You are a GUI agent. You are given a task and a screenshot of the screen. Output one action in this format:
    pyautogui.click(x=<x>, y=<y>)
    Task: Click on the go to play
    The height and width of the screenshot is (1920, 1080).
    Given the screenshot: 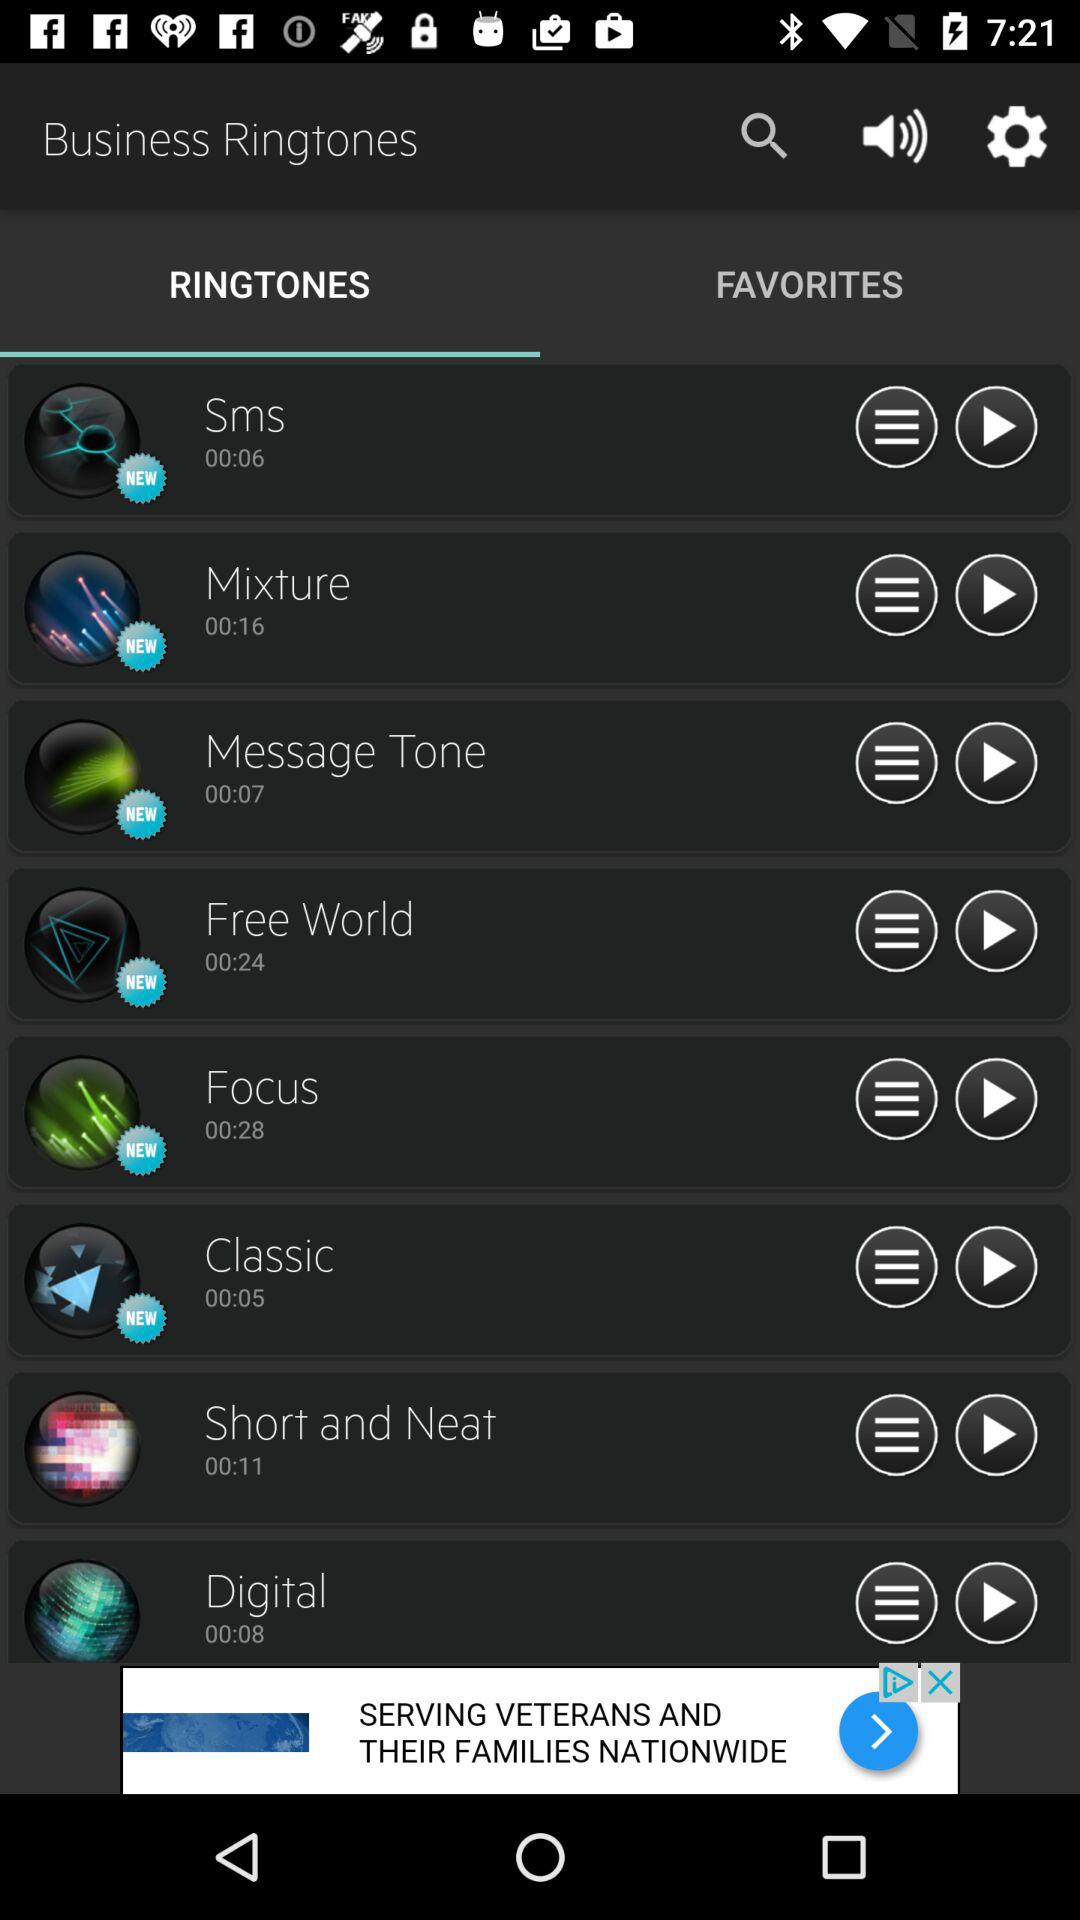 What is the action you would take?
    pyautogui.click(x=996, y=764)
    